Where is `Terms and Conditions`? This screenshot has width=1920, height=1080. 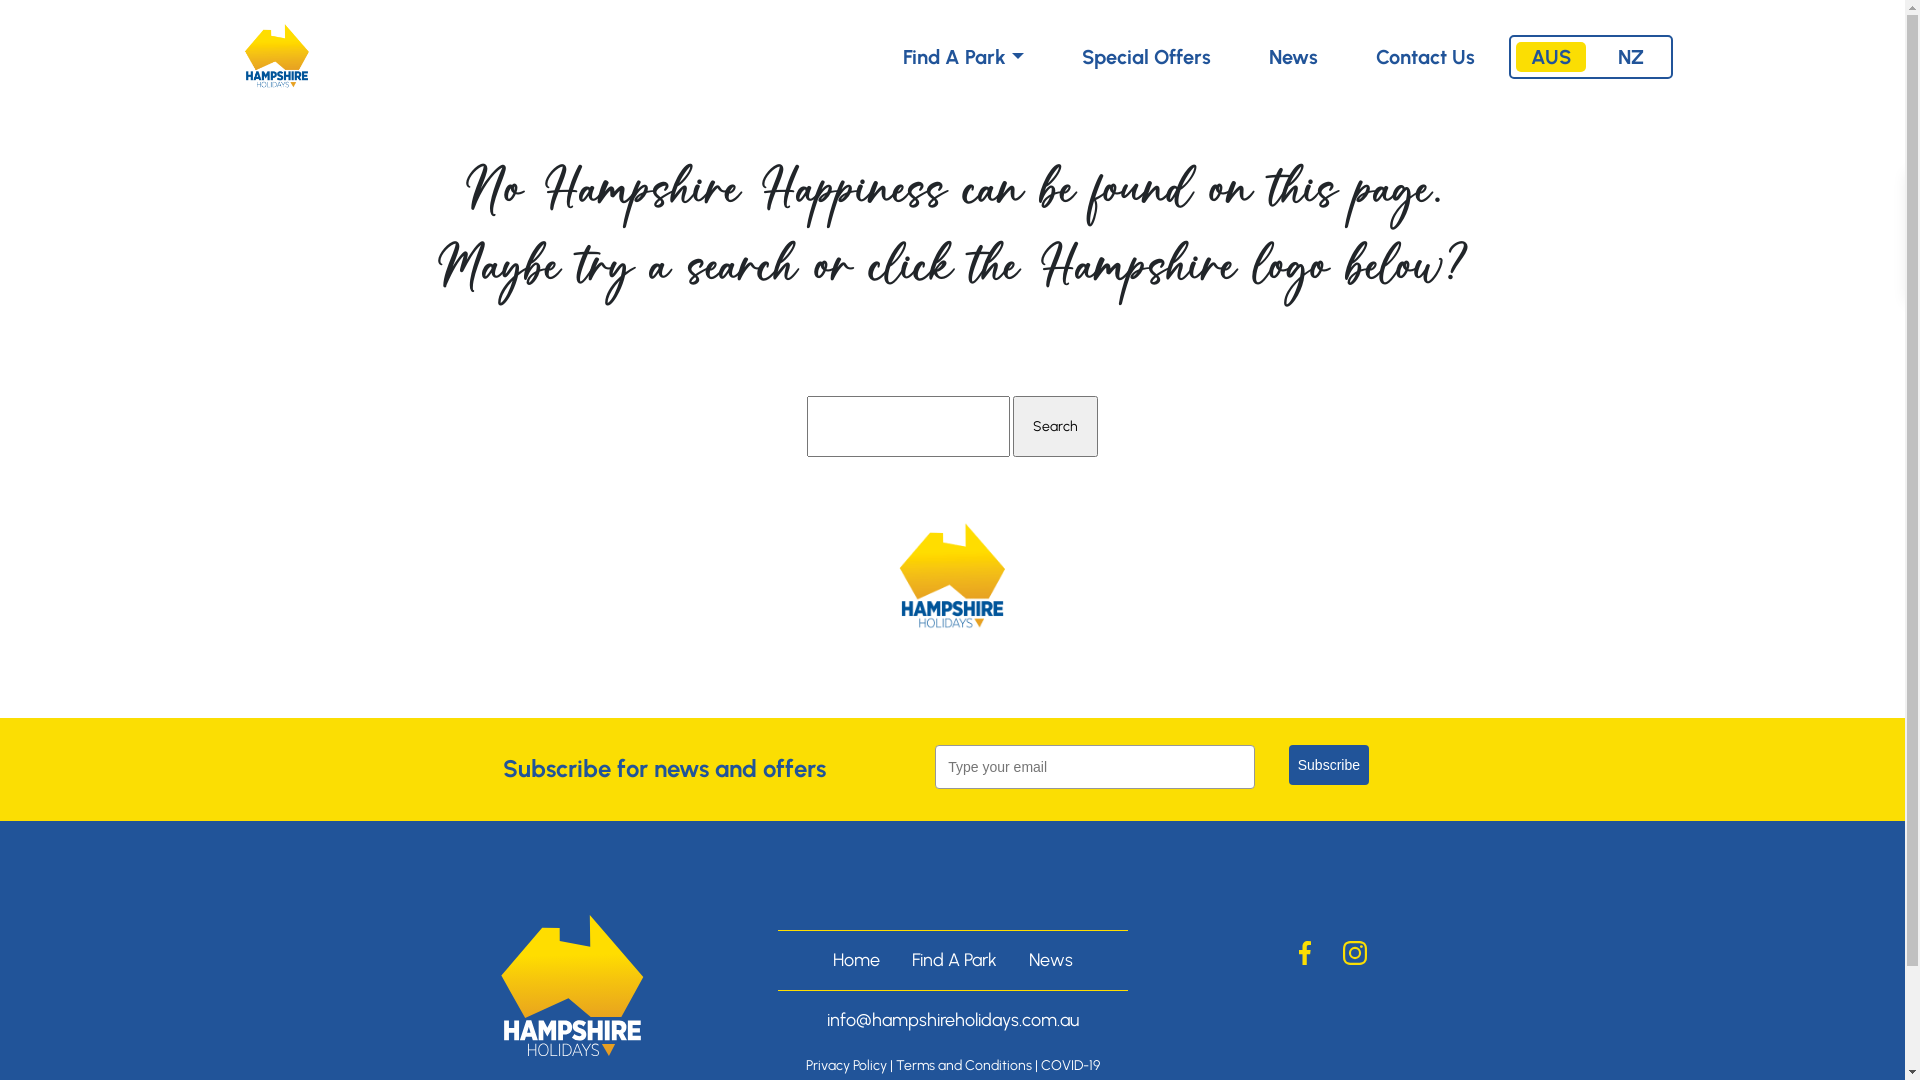 Terms and Conditions is located at coordinates (964, 1066).